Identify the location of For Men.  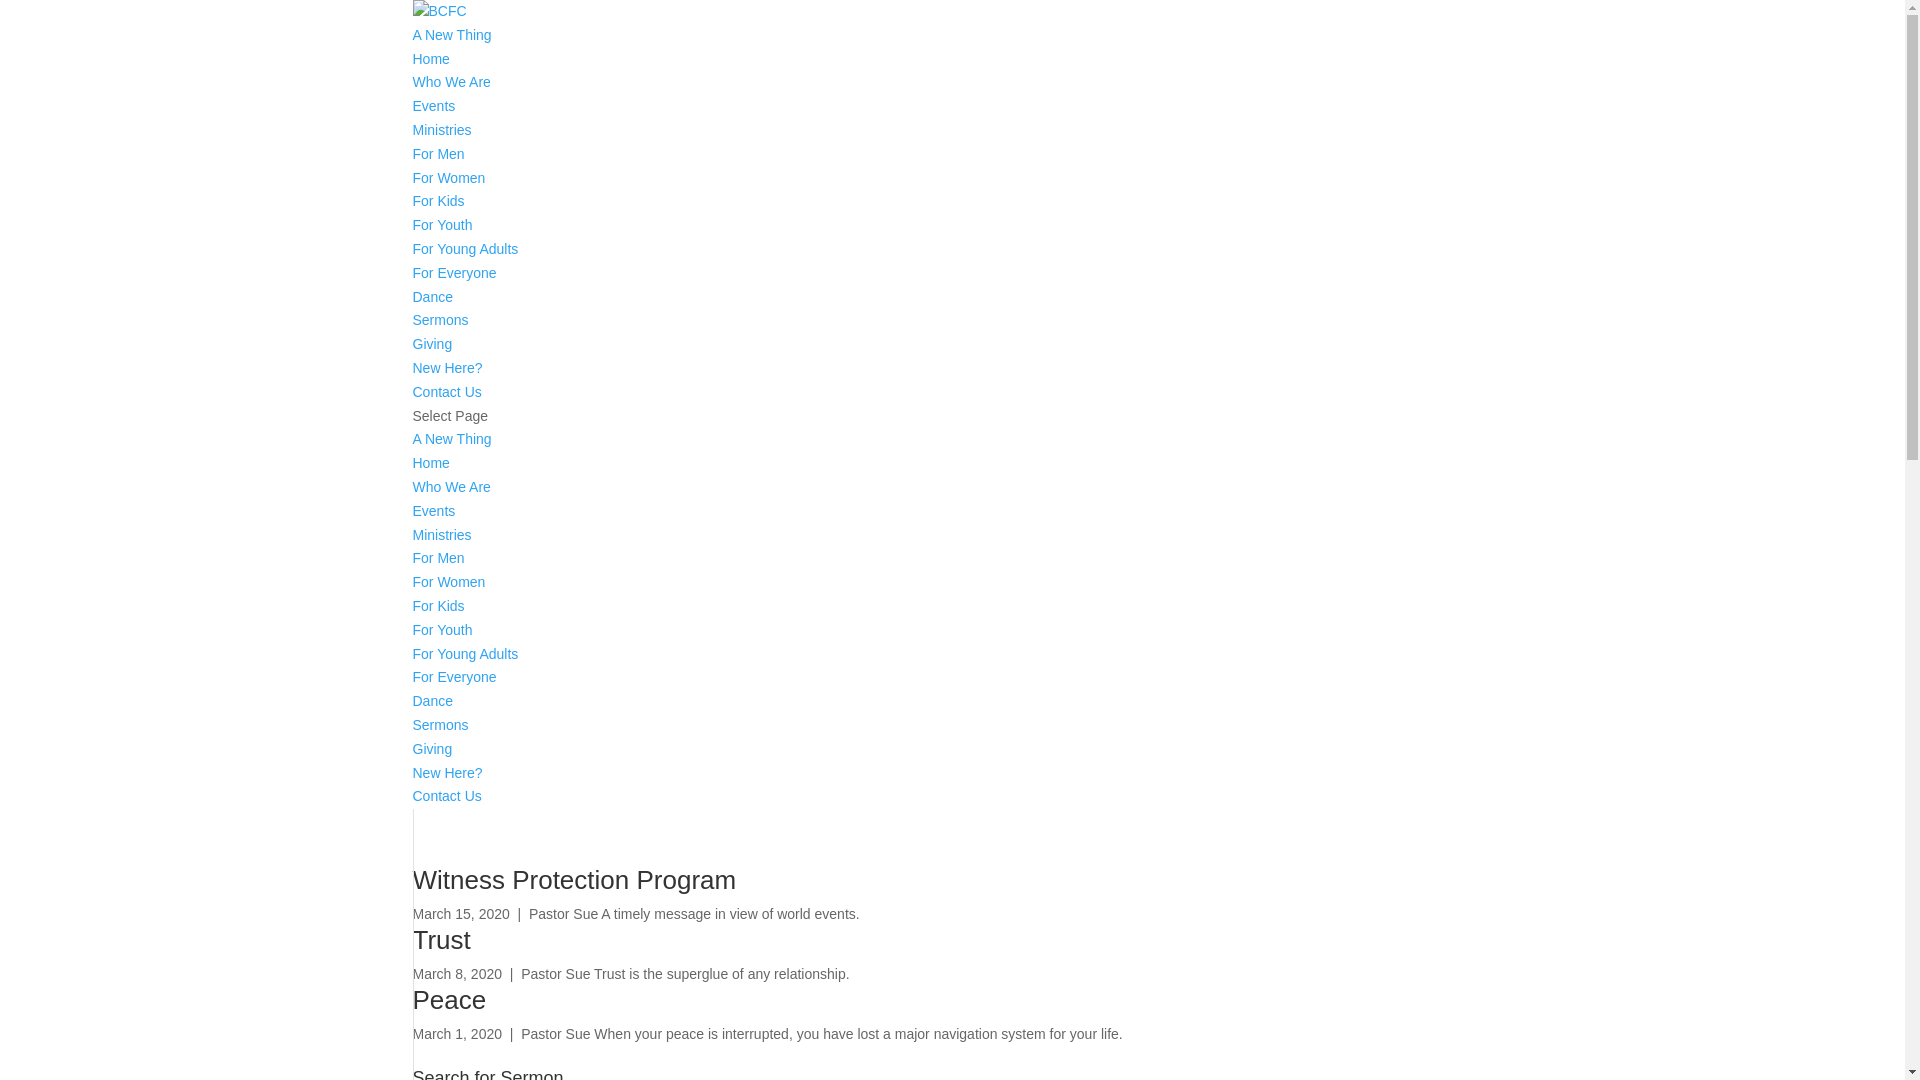
(438, 558).